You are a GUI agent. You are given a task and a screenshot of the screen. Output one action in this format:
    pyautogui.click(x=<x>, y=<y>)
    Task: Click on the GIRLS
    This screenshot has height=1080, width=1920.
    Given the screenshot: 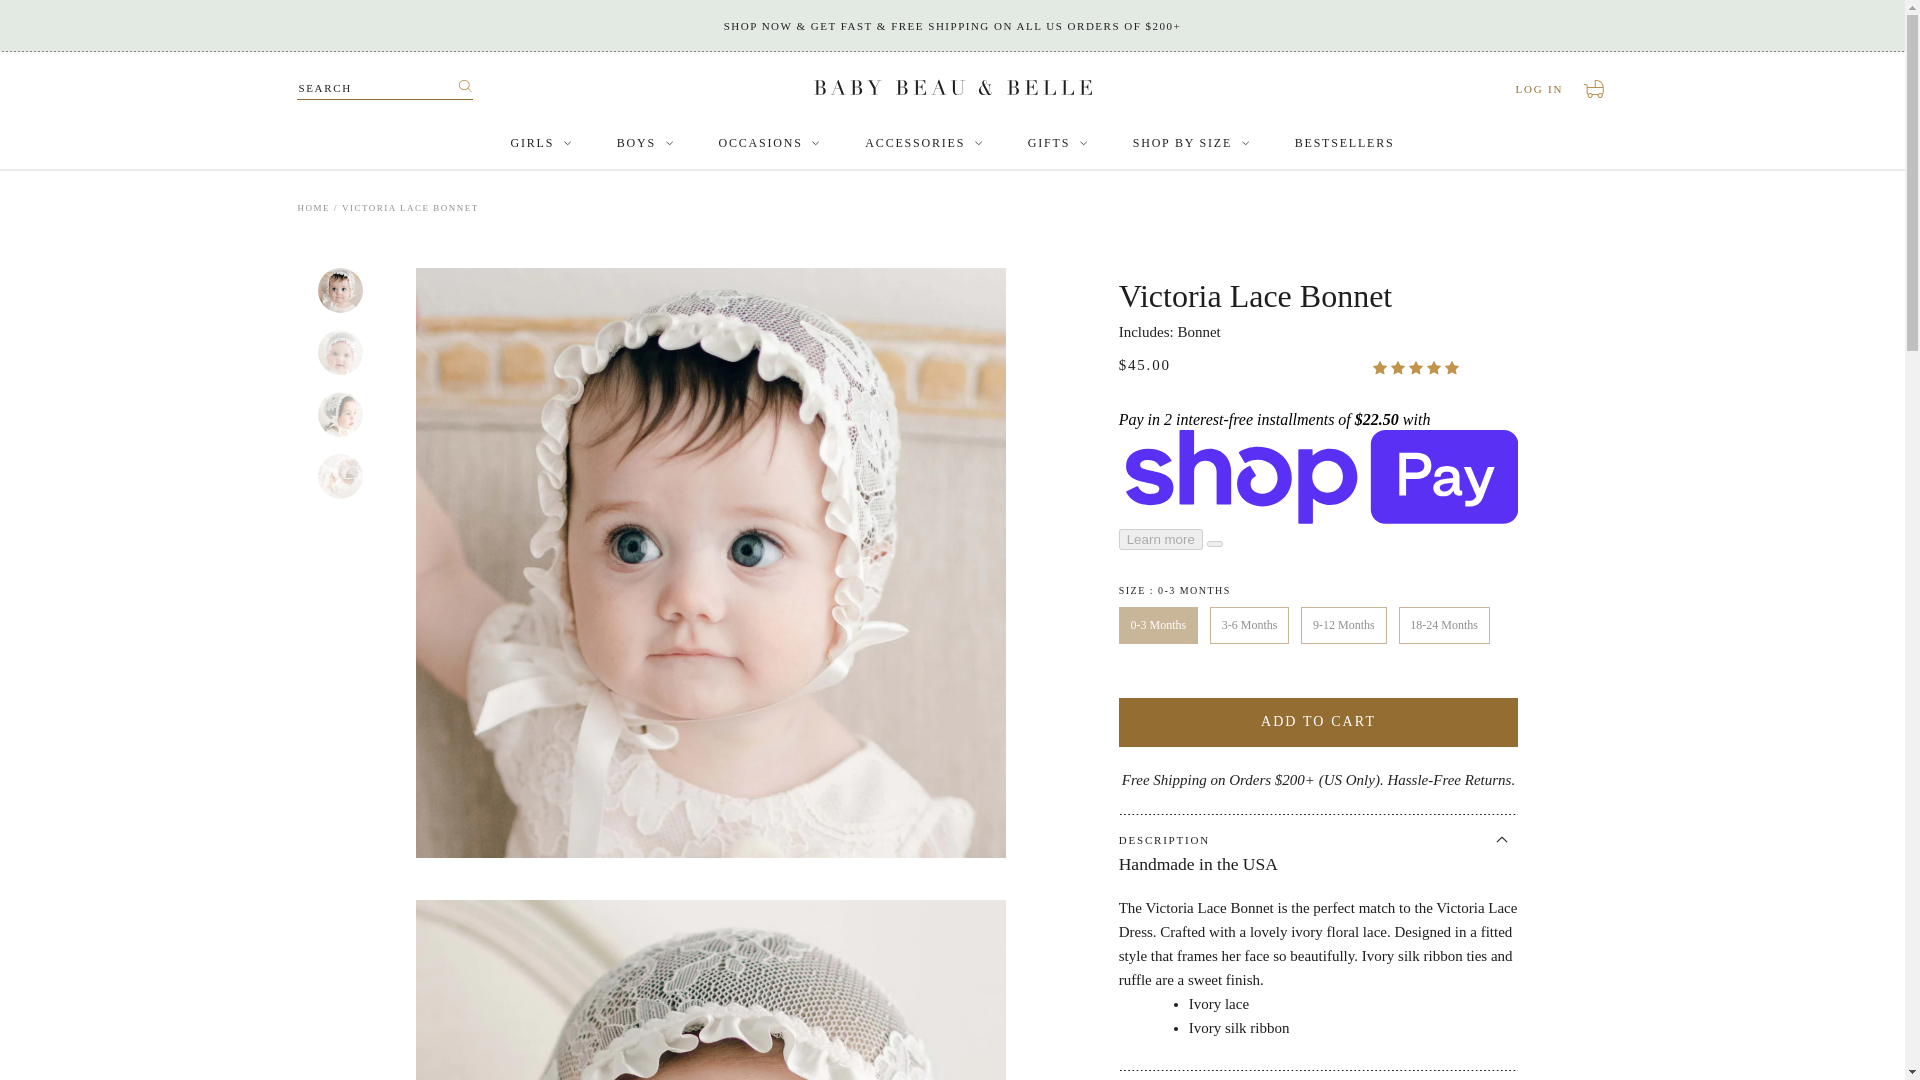 What is the action you would take?
    pyautogui.click(x=1540, y=90)
    